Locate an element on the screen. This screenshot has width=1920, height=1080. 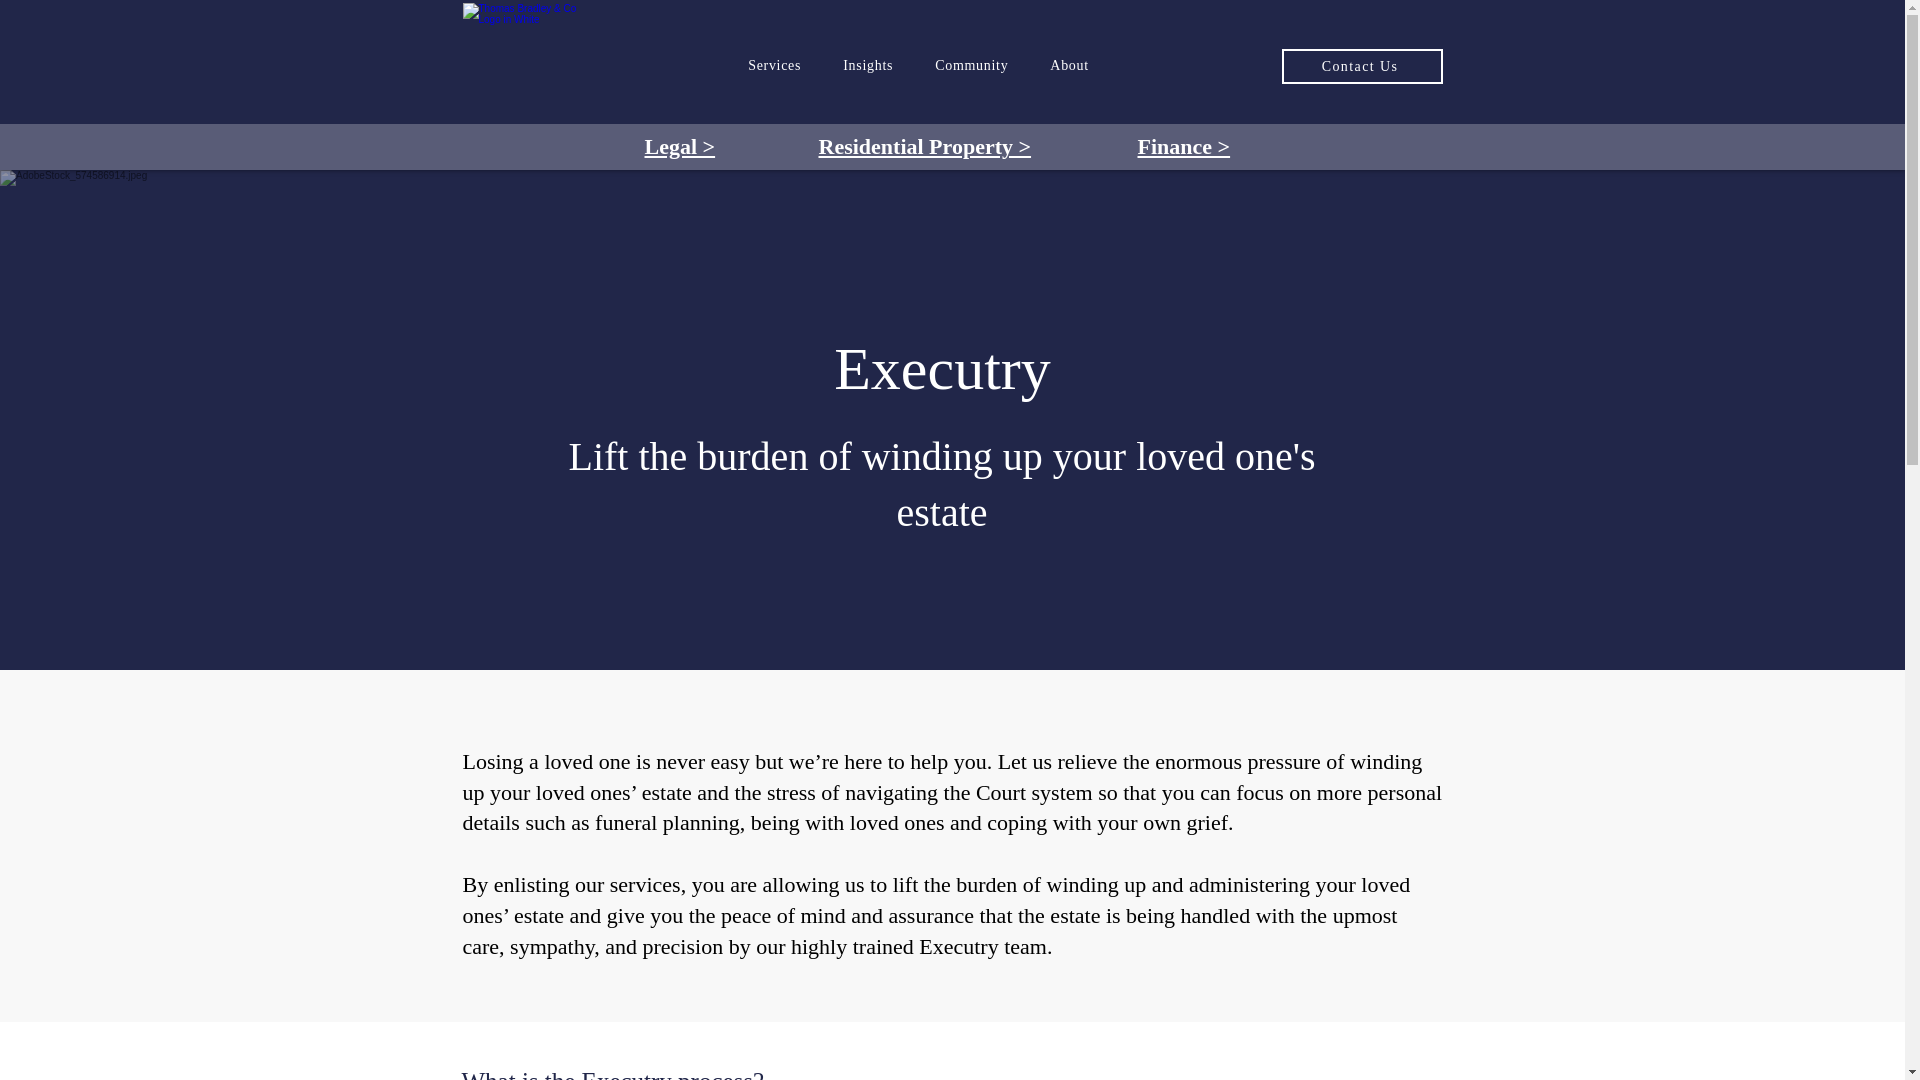
Contact Us is located at coordinates (1362, 66).